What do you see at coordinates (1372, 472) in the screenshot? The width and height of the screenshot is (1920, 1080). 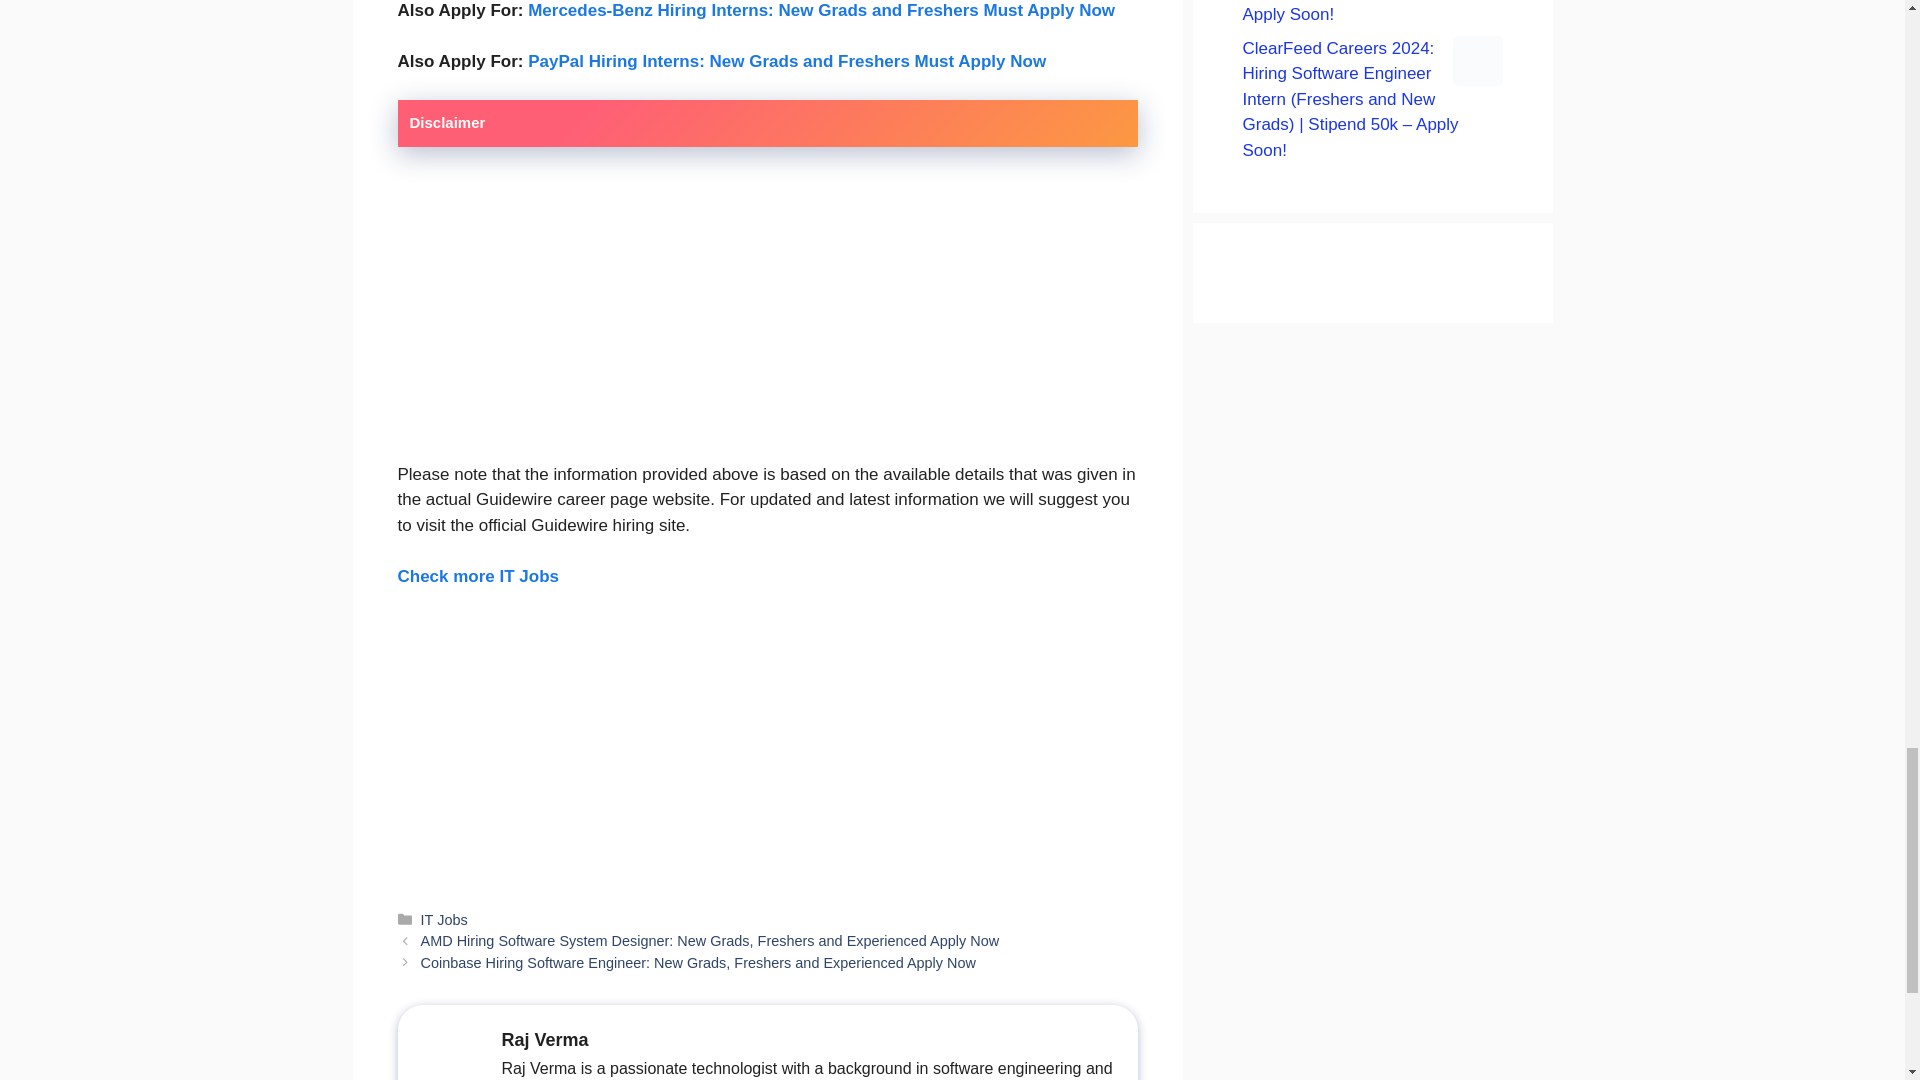 I see `Advertisement` at bounding box center [1372, 472].